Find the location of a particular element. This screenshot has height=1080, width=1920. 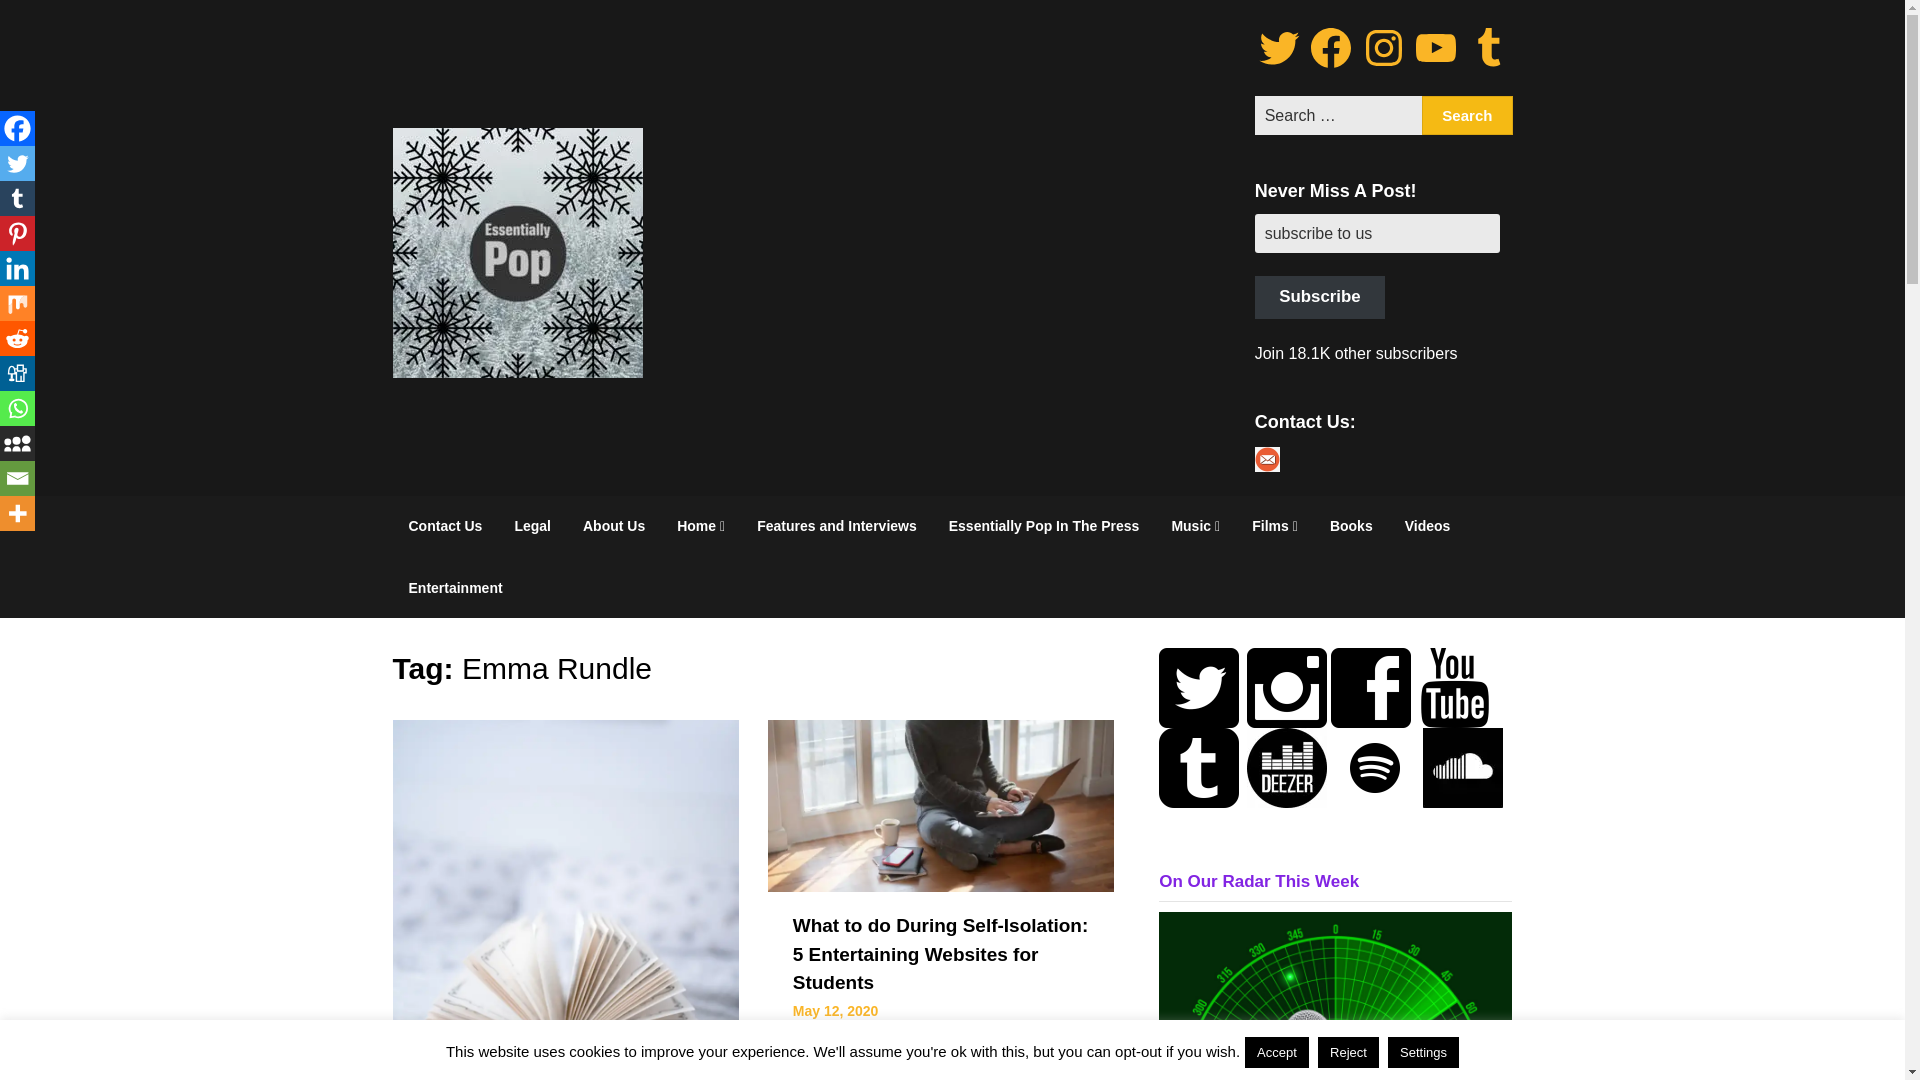

Contact Us is located at coordinates (444, 526).